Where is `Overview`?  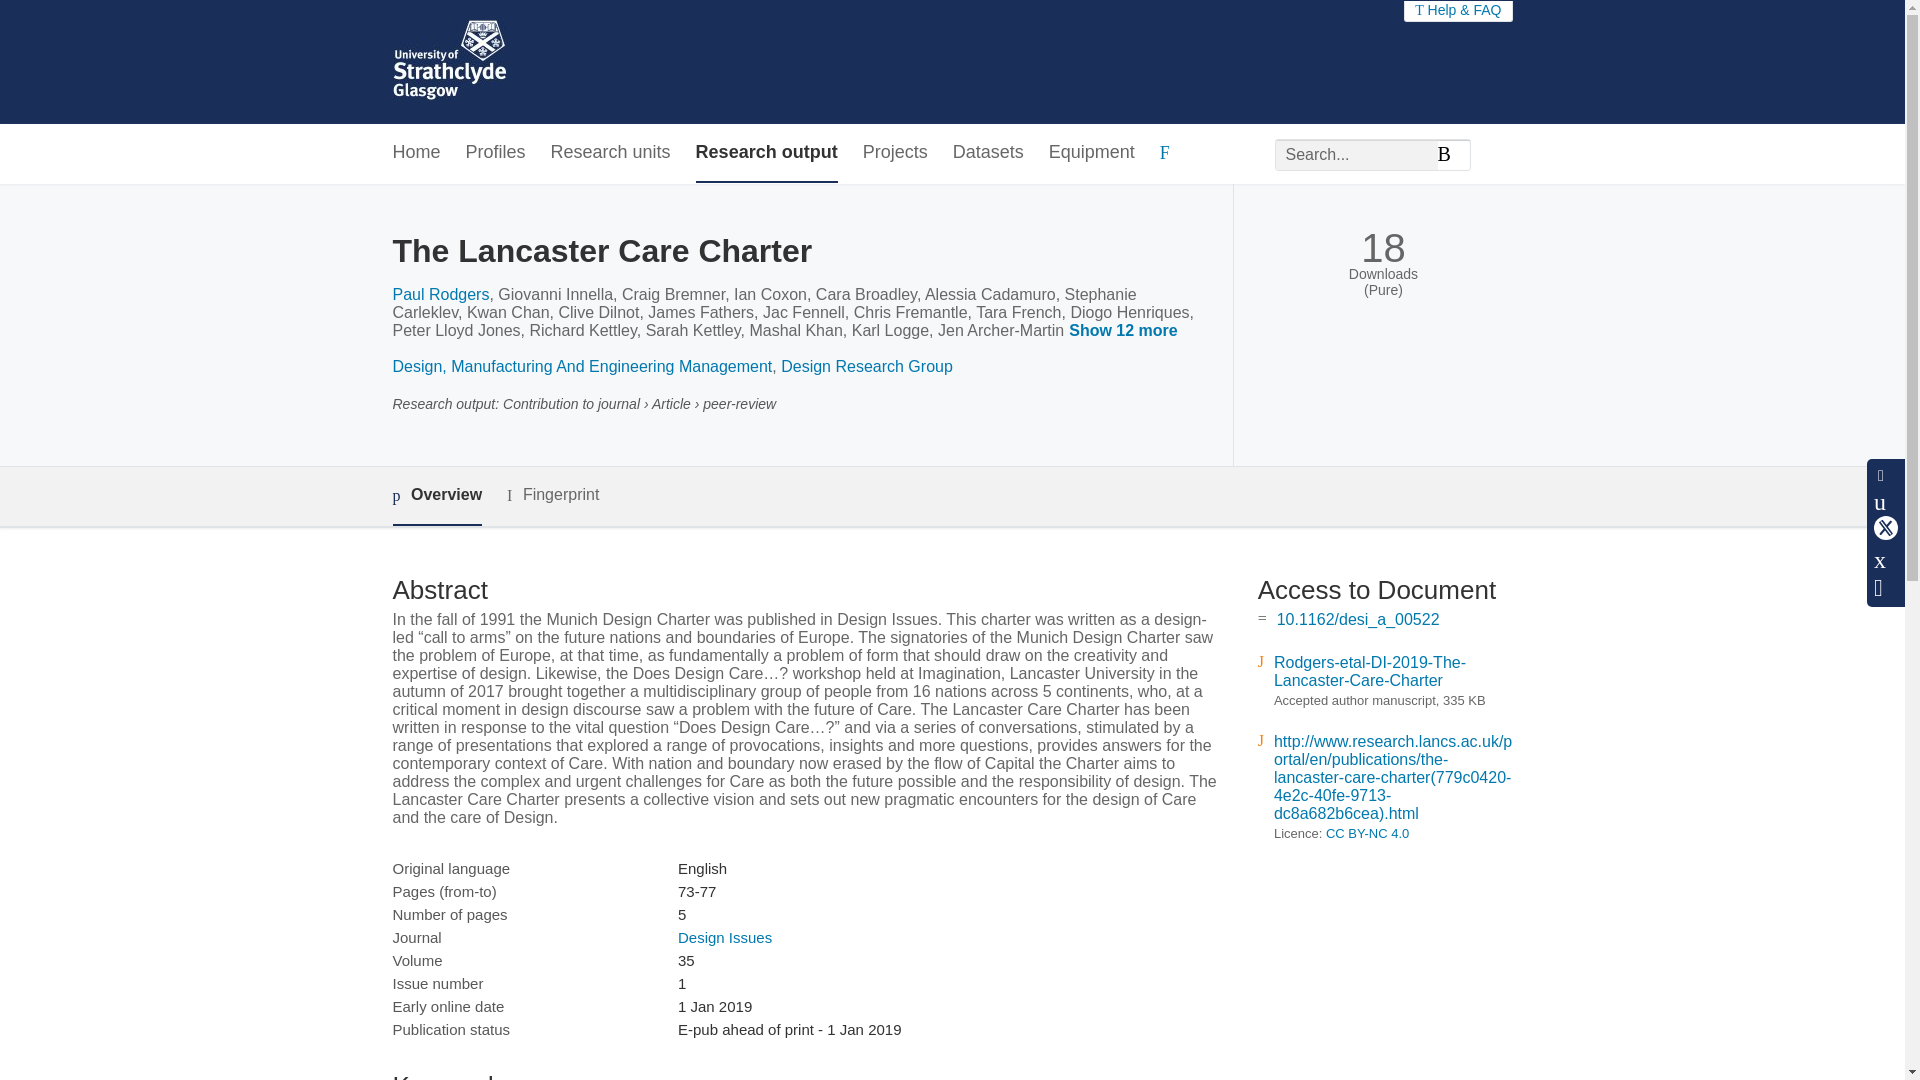
Overview is located at coordinates (436, 496).